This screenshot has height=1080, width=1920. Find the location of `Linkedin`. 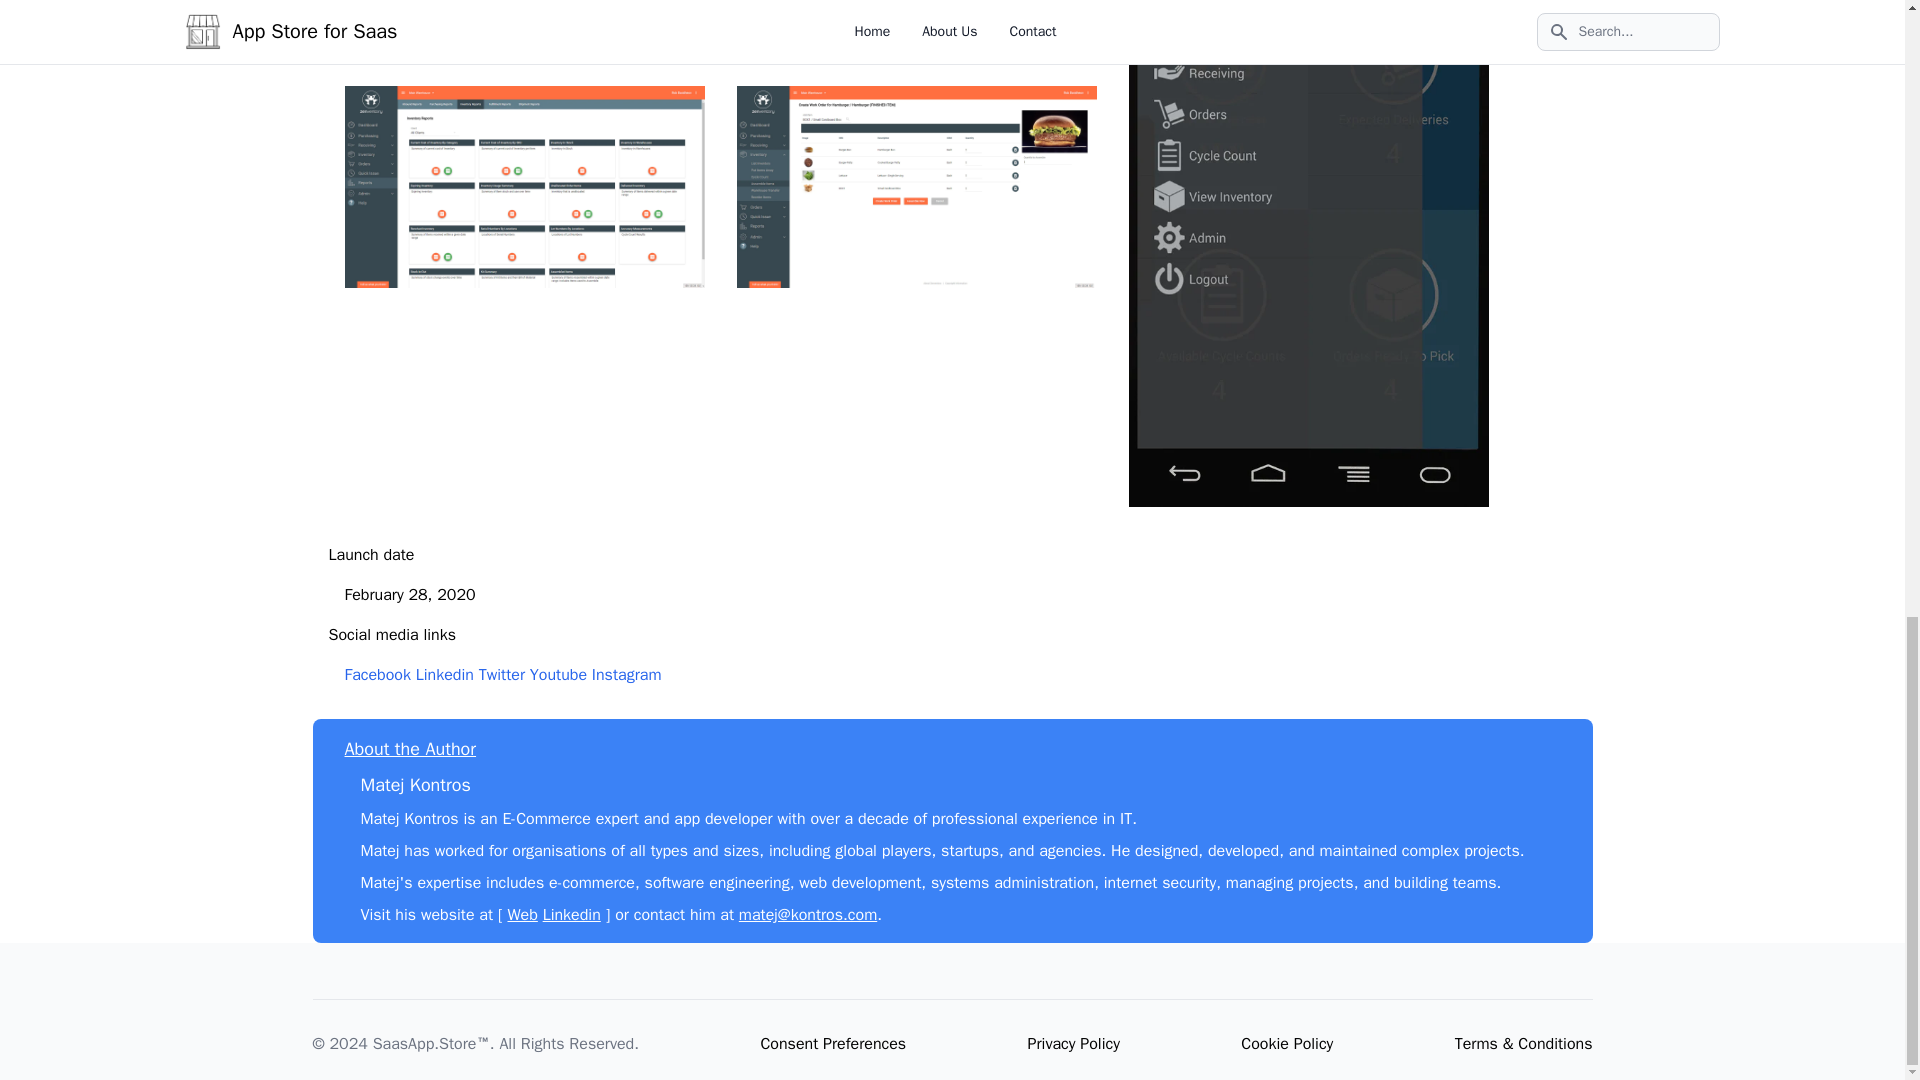

Linkedin is located at coordinates (445, 674).